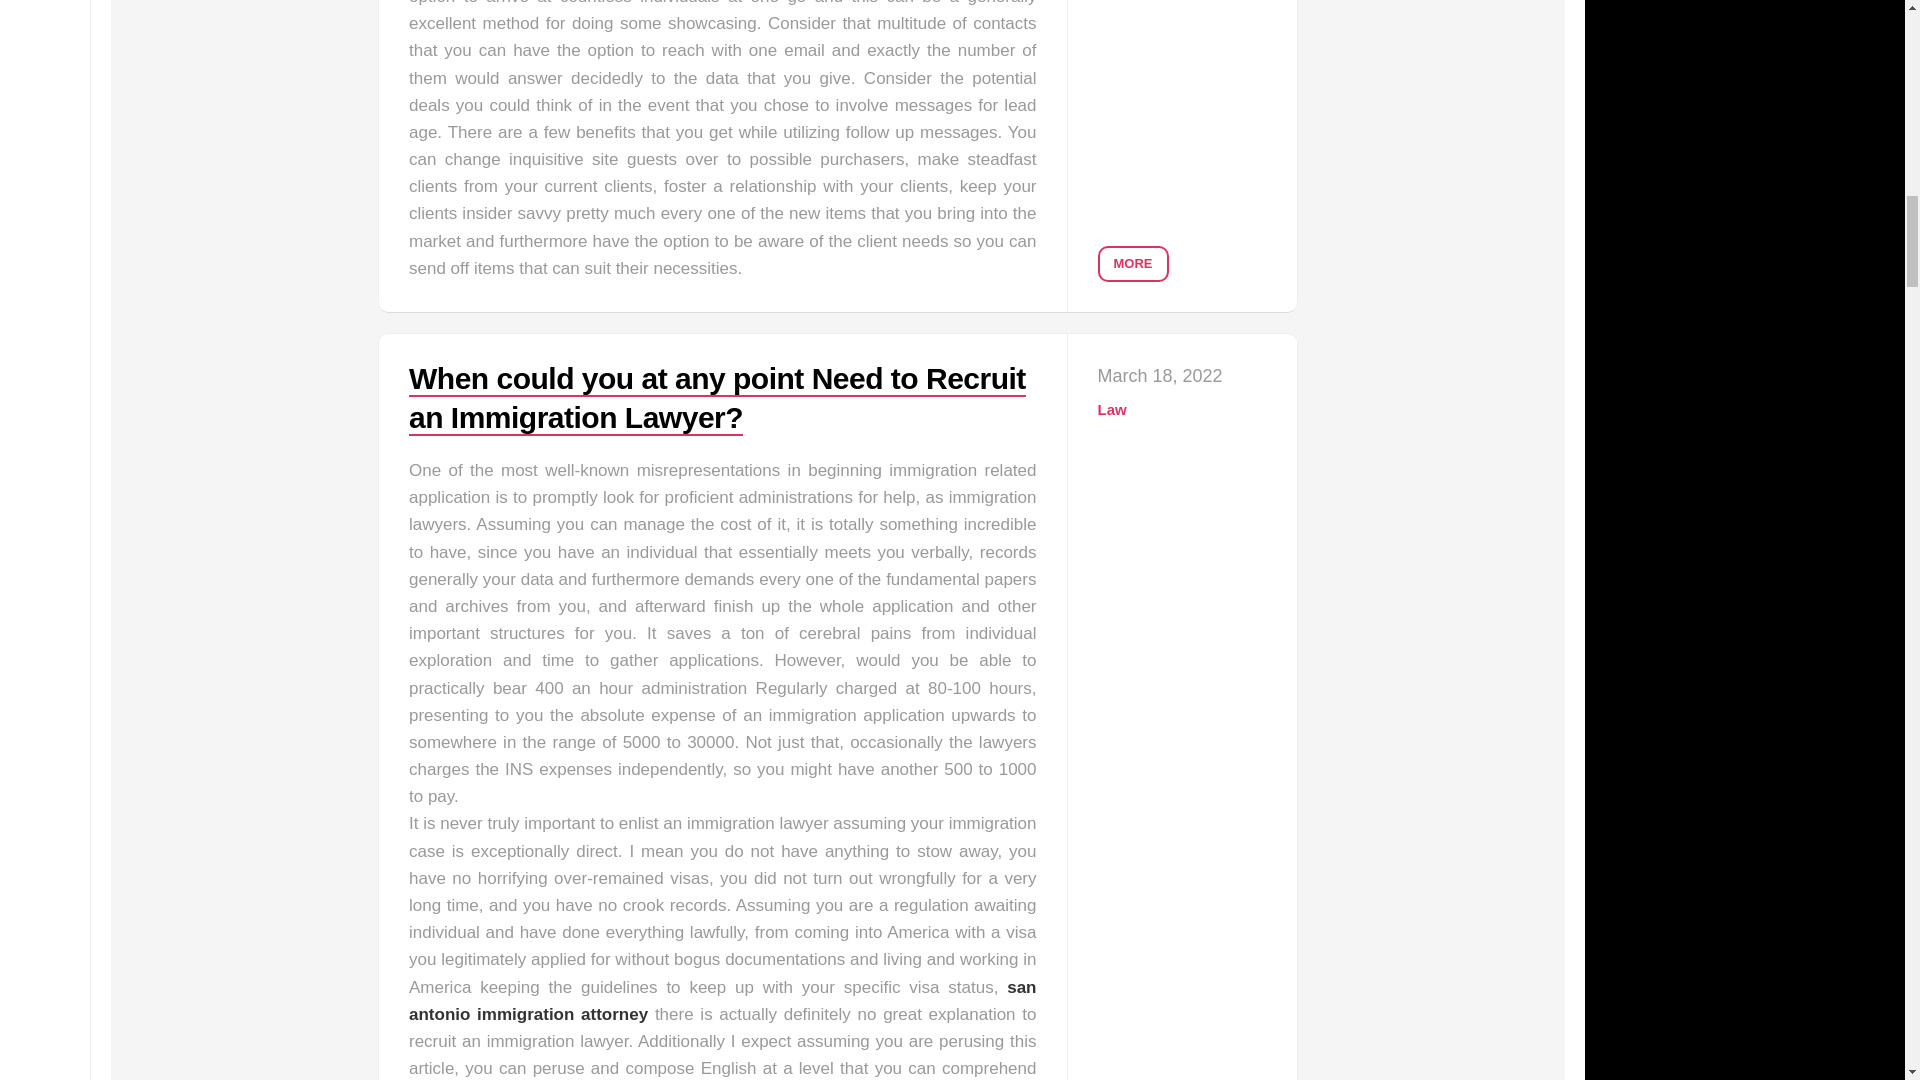 The width and height of the screenshot is (1920, 1080). Describe the element at coordinates (1112, 408) in the screenshot. I see `Law` at that location.